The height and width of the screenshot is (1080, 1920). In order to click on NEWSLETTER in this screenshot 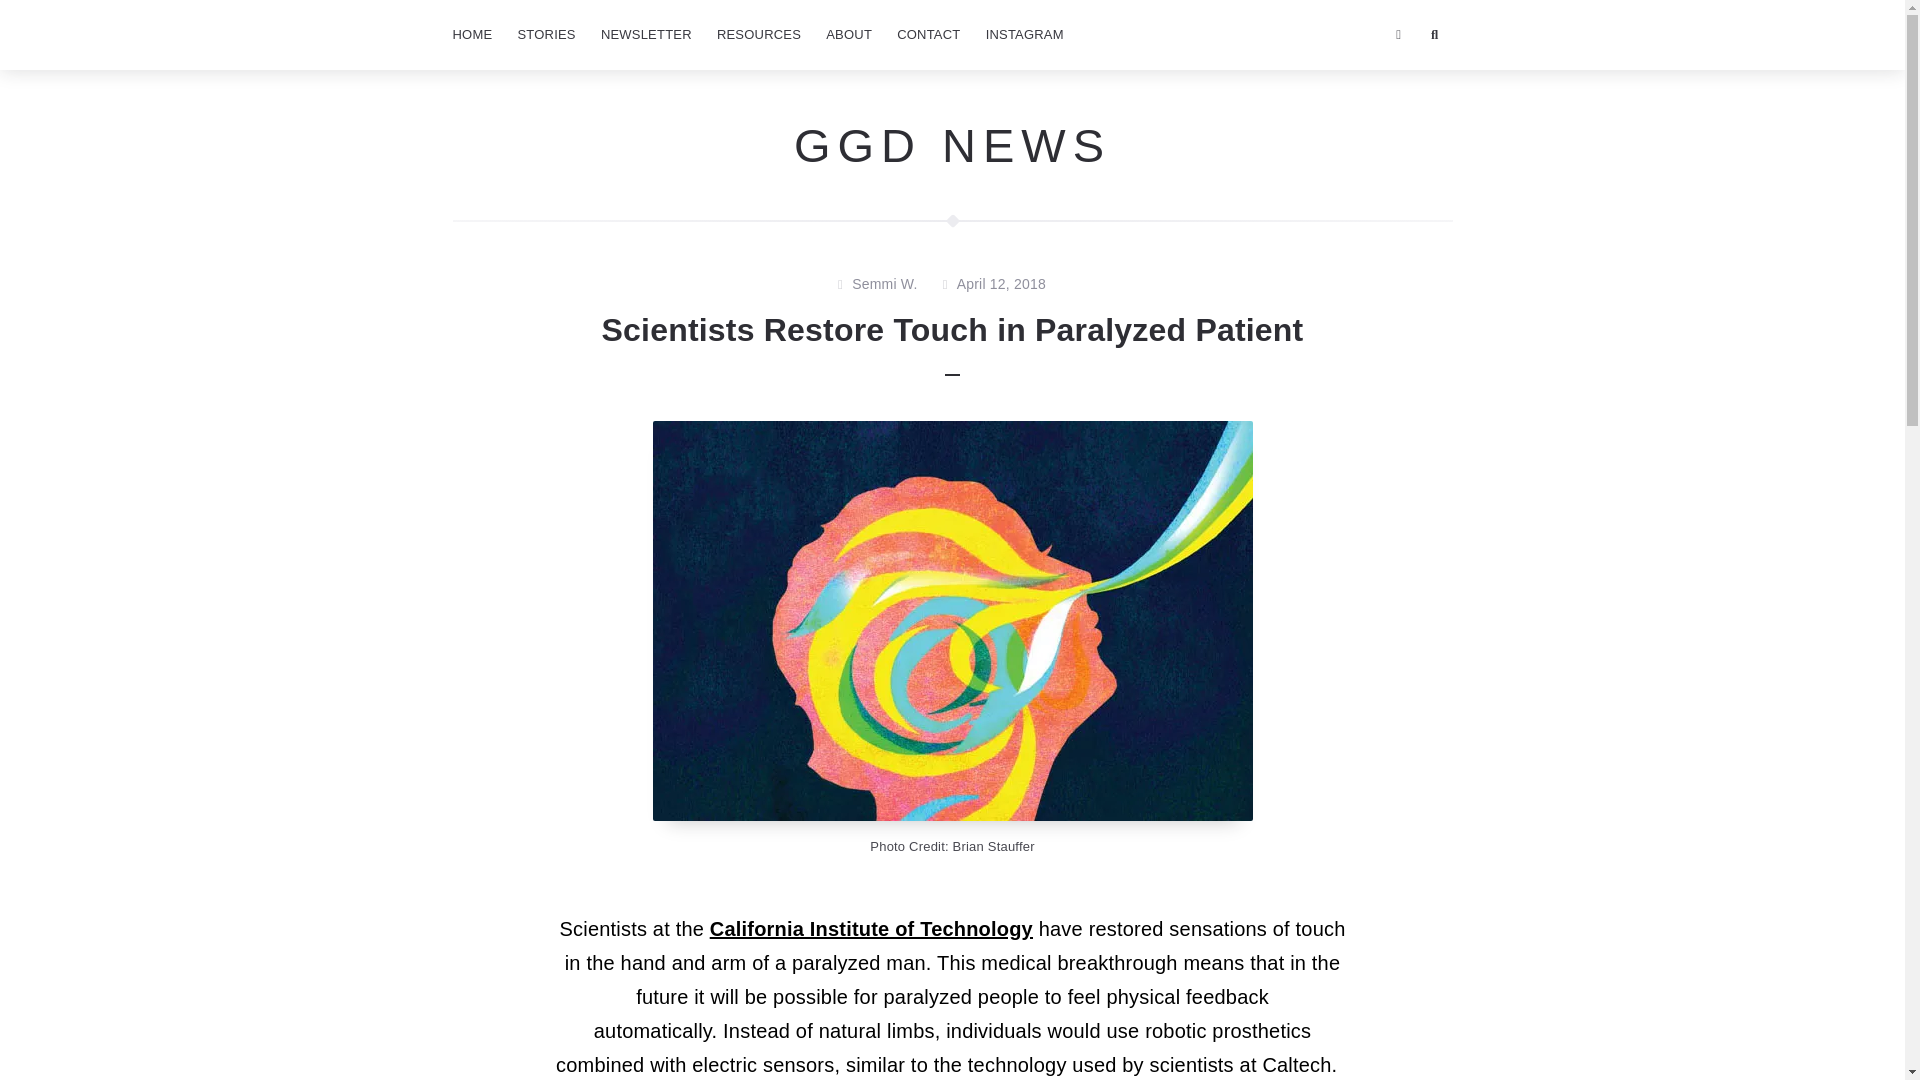, I will do `click(646, 35)`.